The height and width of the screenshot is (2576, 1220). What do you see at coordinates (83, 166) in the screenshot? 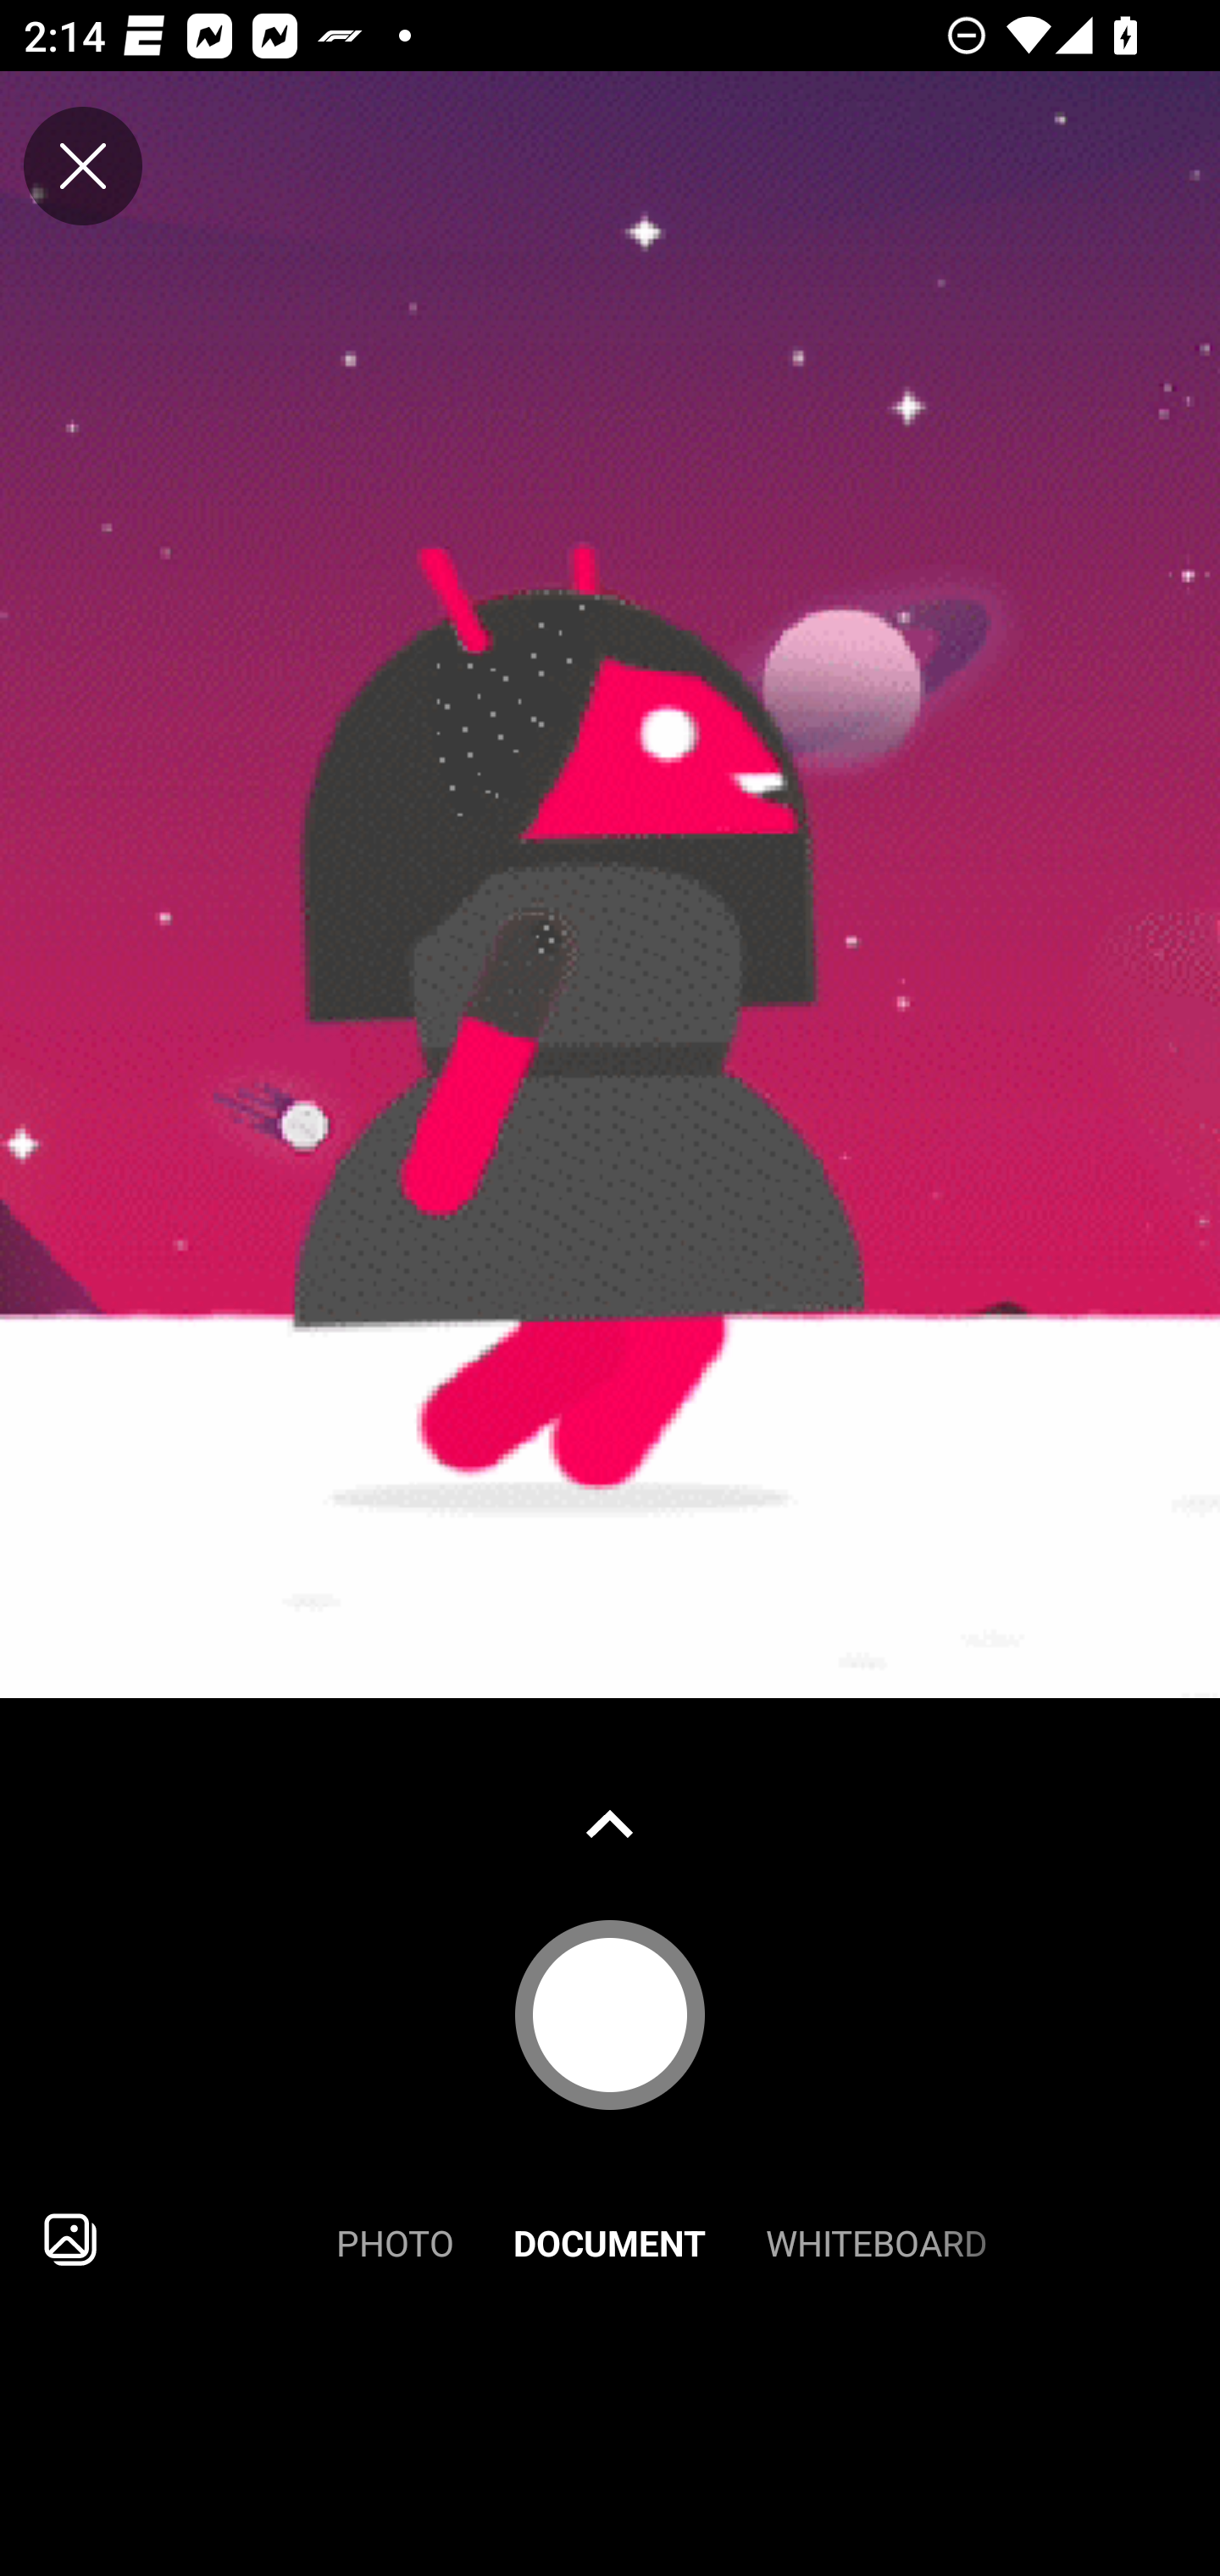
I see `Close` at bounding box center [83, 166].